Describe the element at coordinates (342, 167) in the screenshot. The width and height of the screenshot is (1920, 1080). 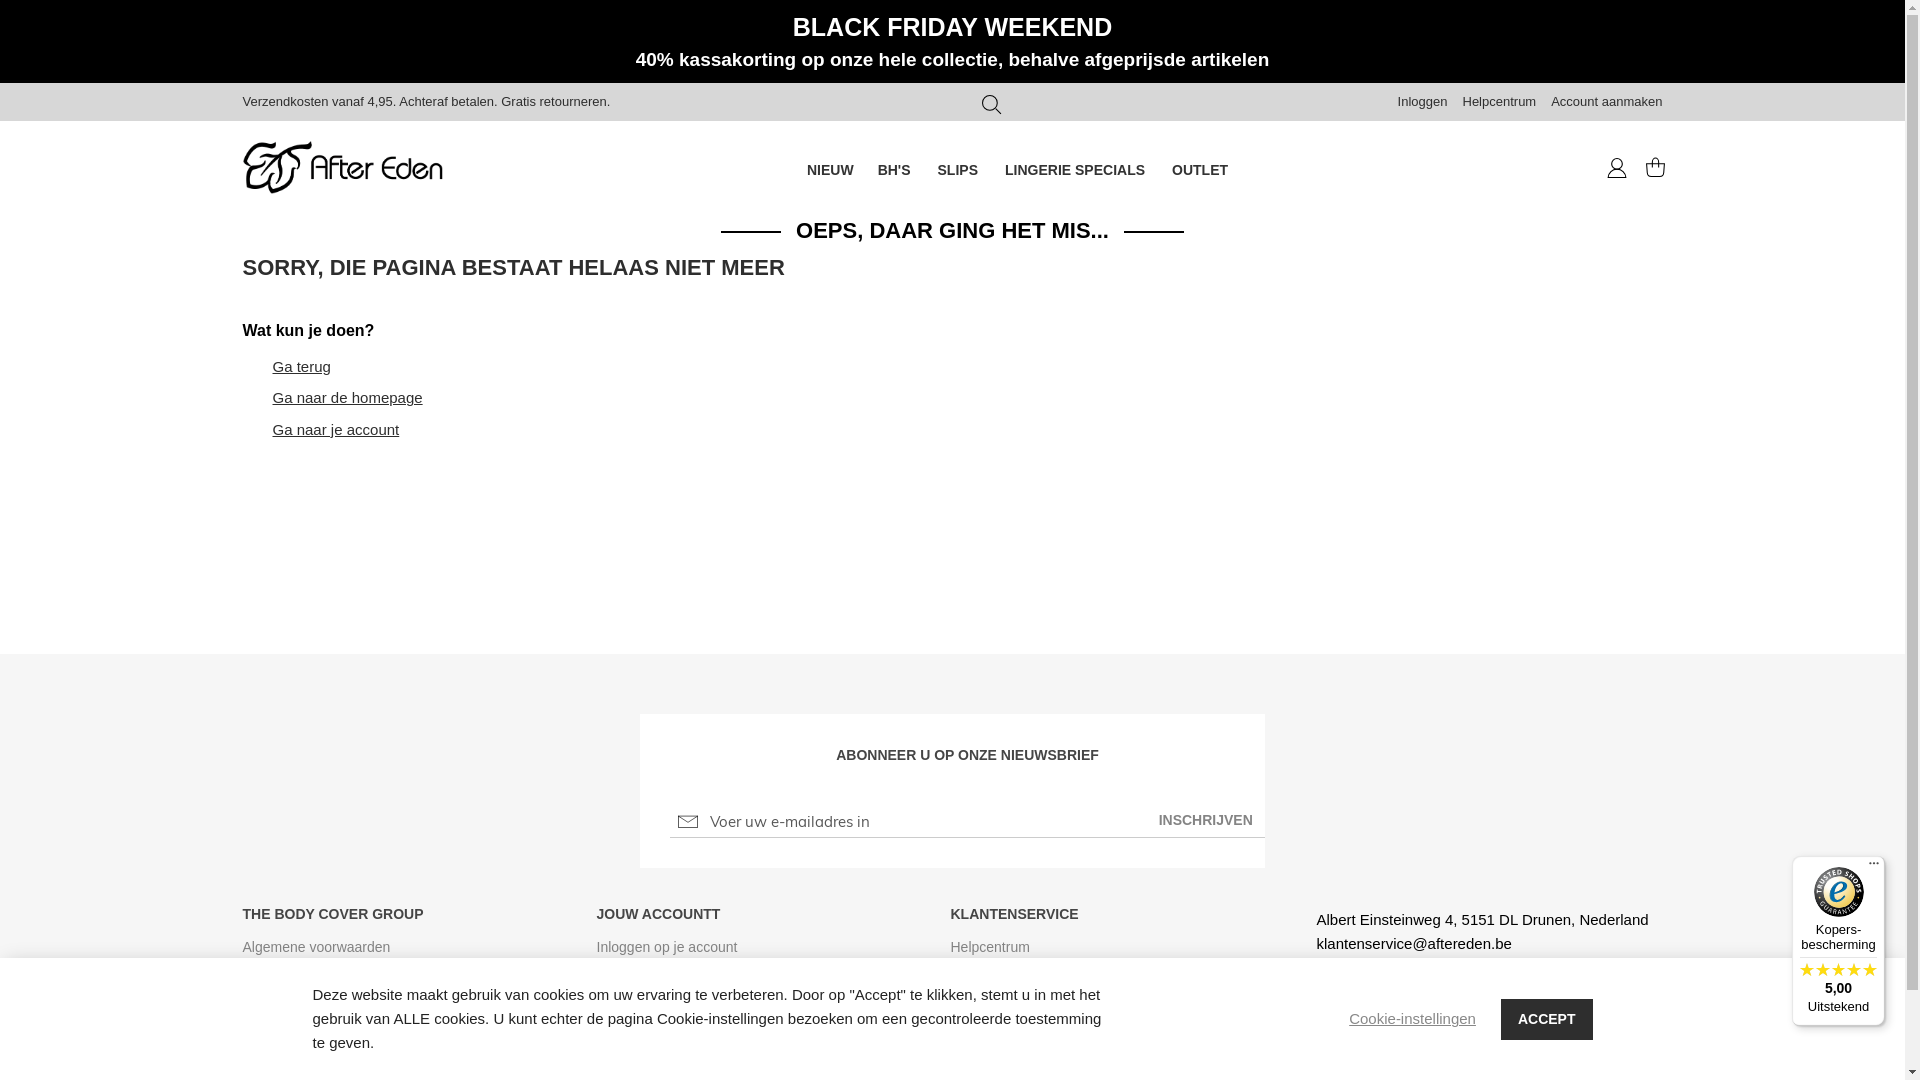
I see `After Eden` at that location.